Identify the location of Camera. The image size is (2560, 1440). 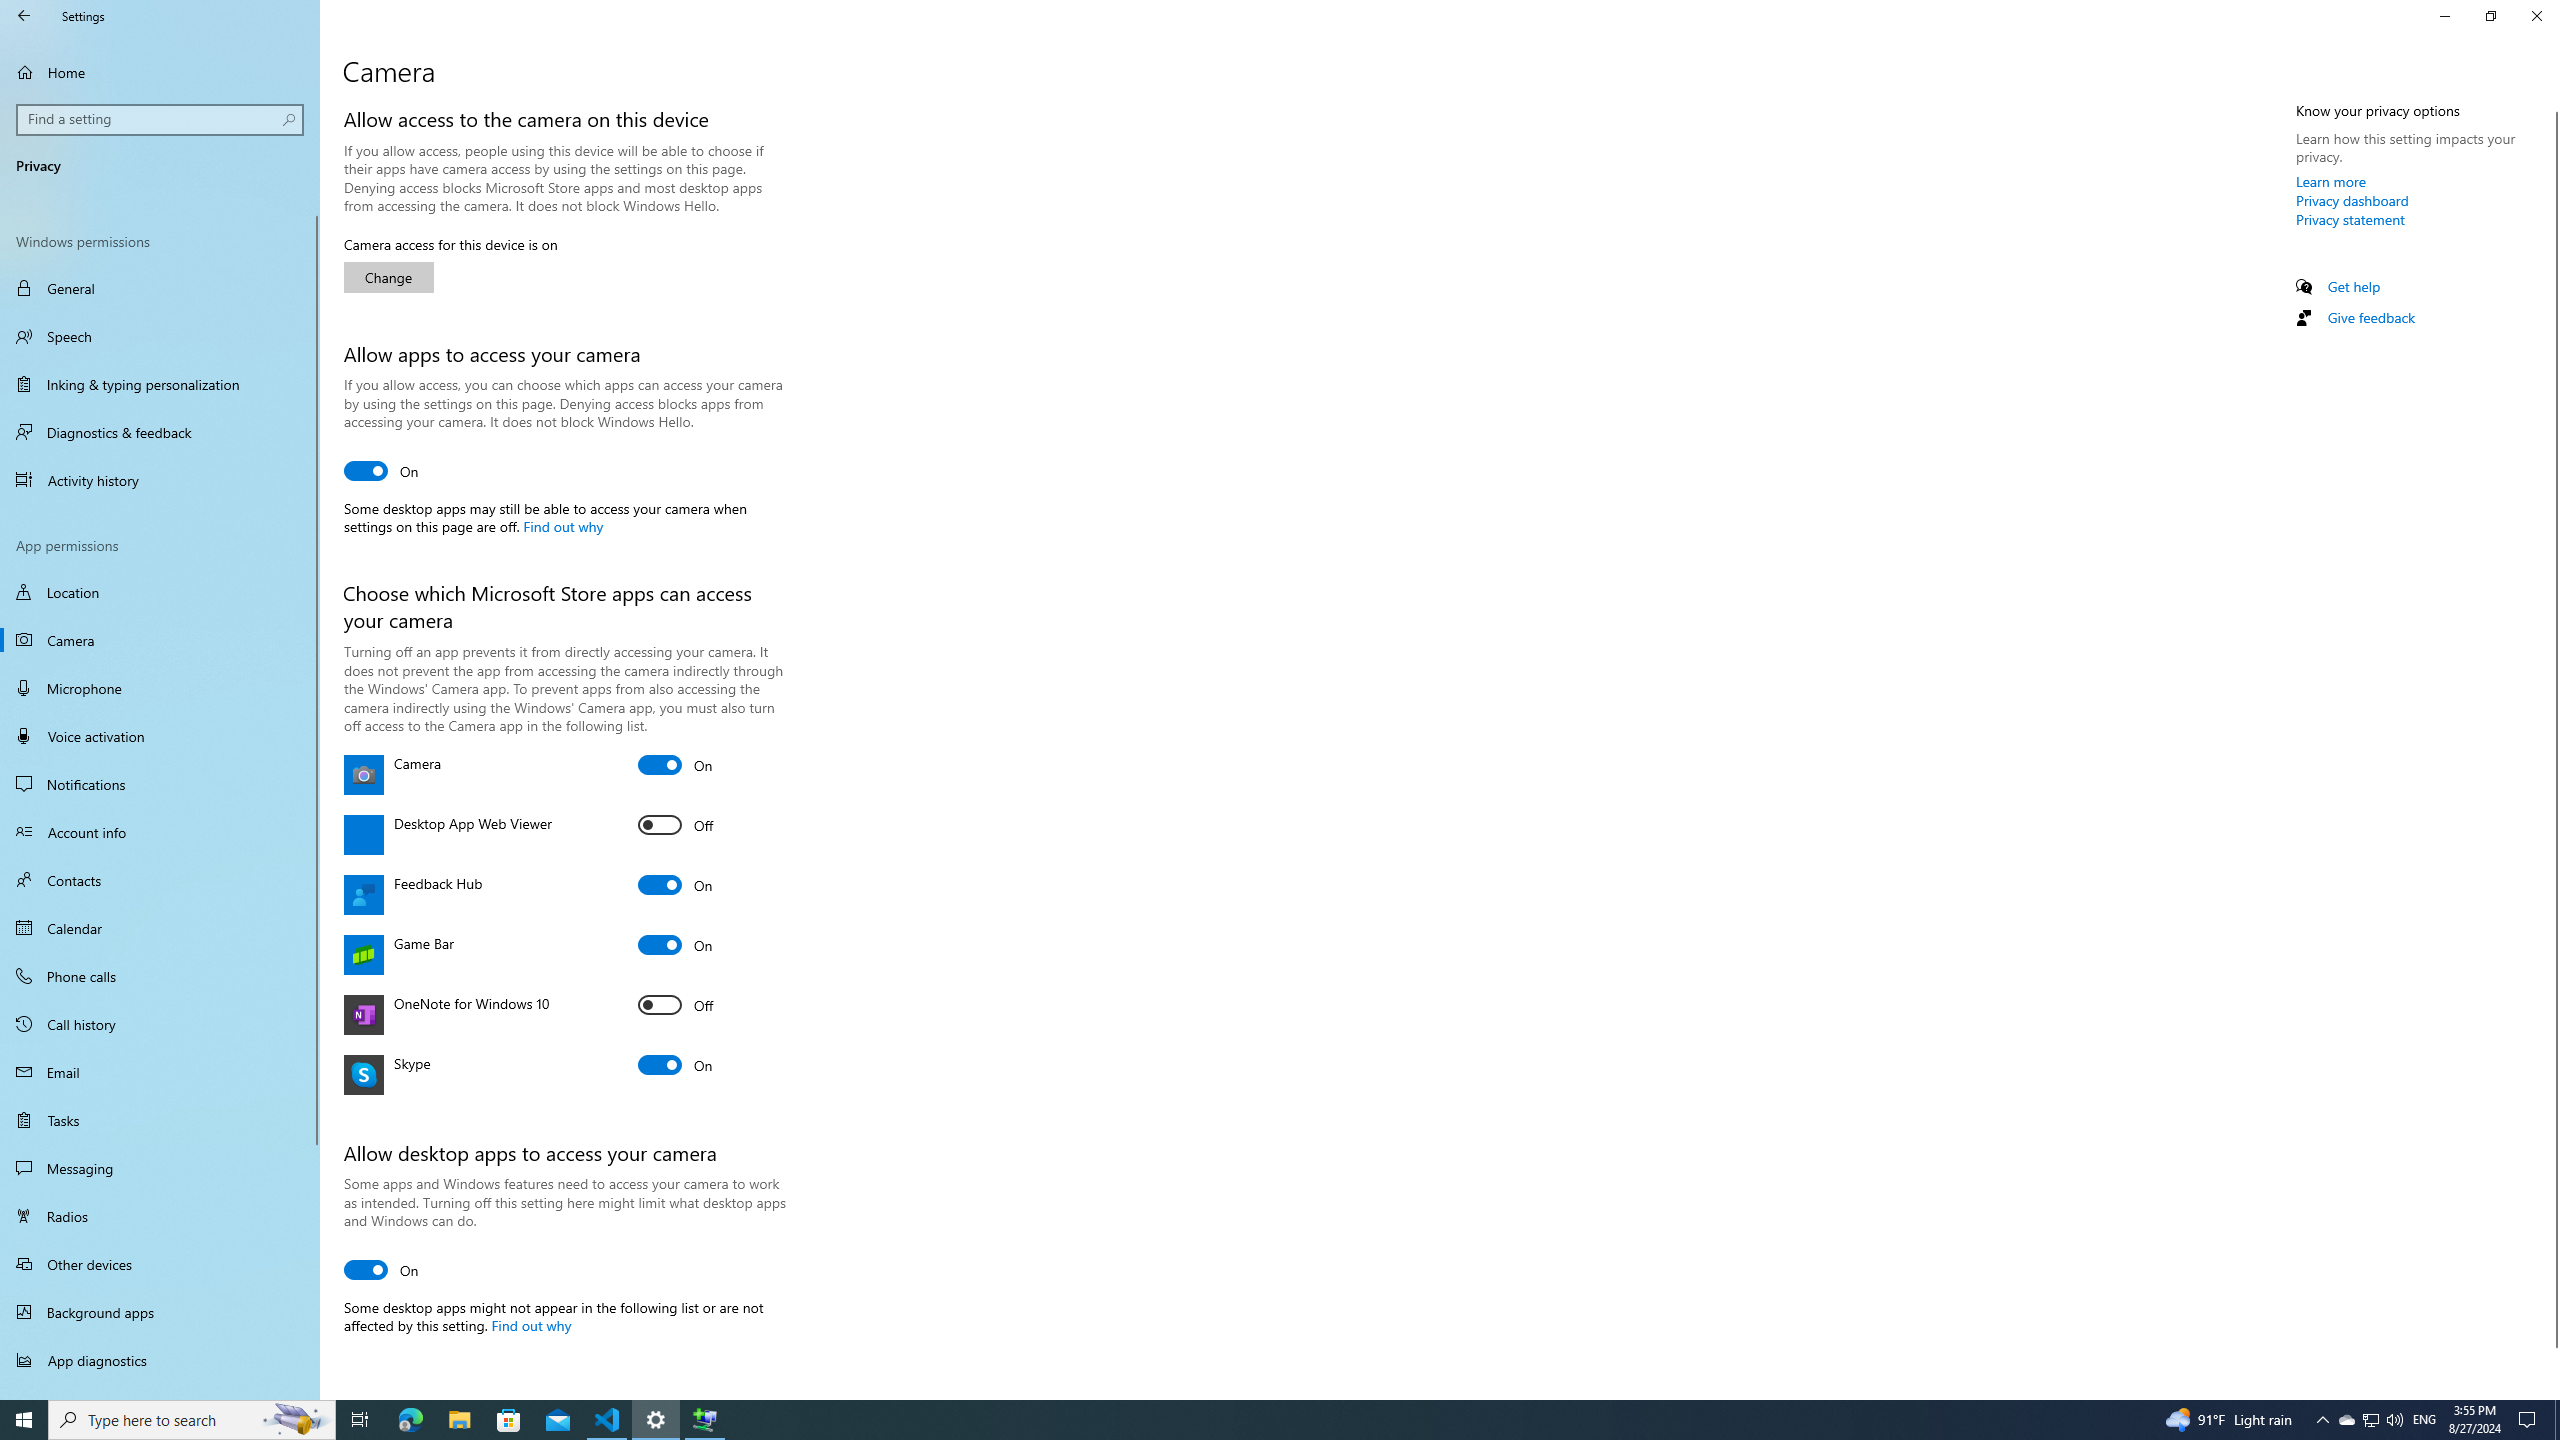
(160, 640).